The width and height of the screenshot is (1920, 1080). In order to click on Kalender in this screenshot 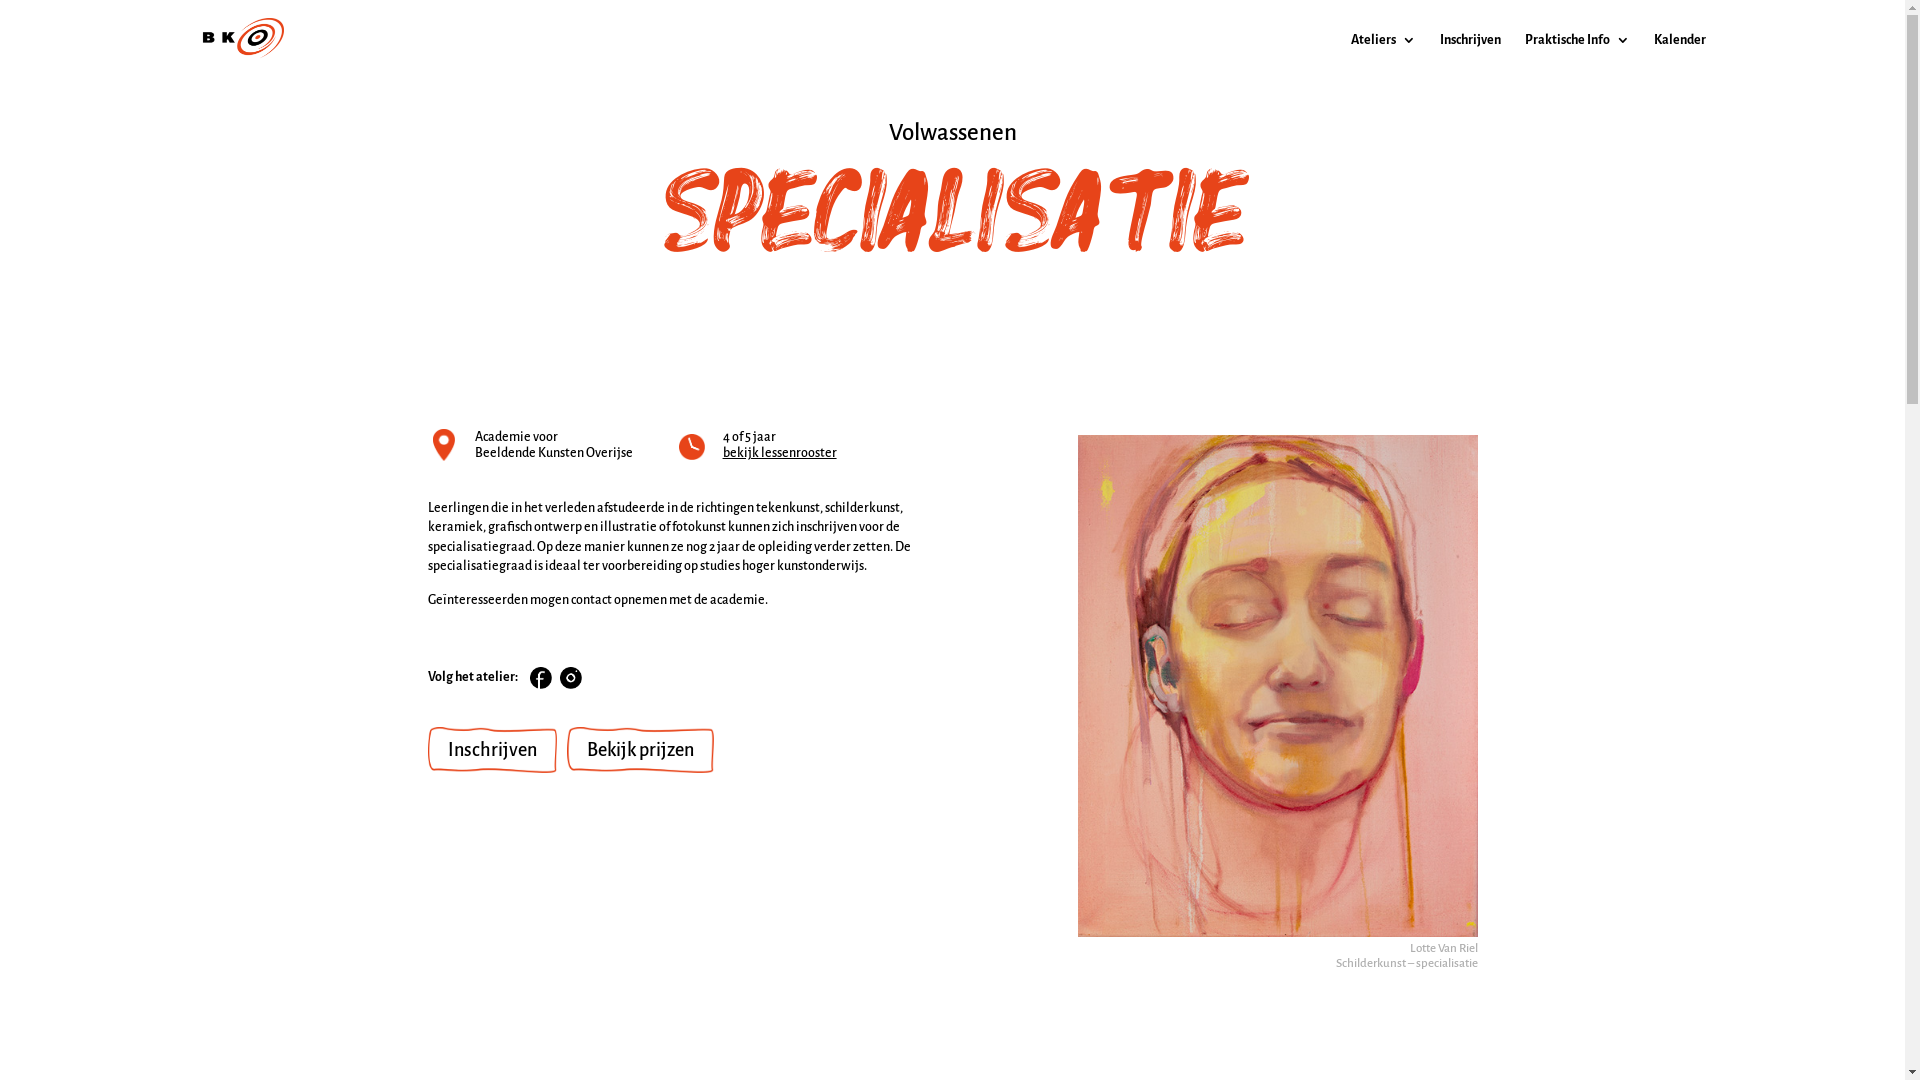, I will do `click(1680, 56)`.